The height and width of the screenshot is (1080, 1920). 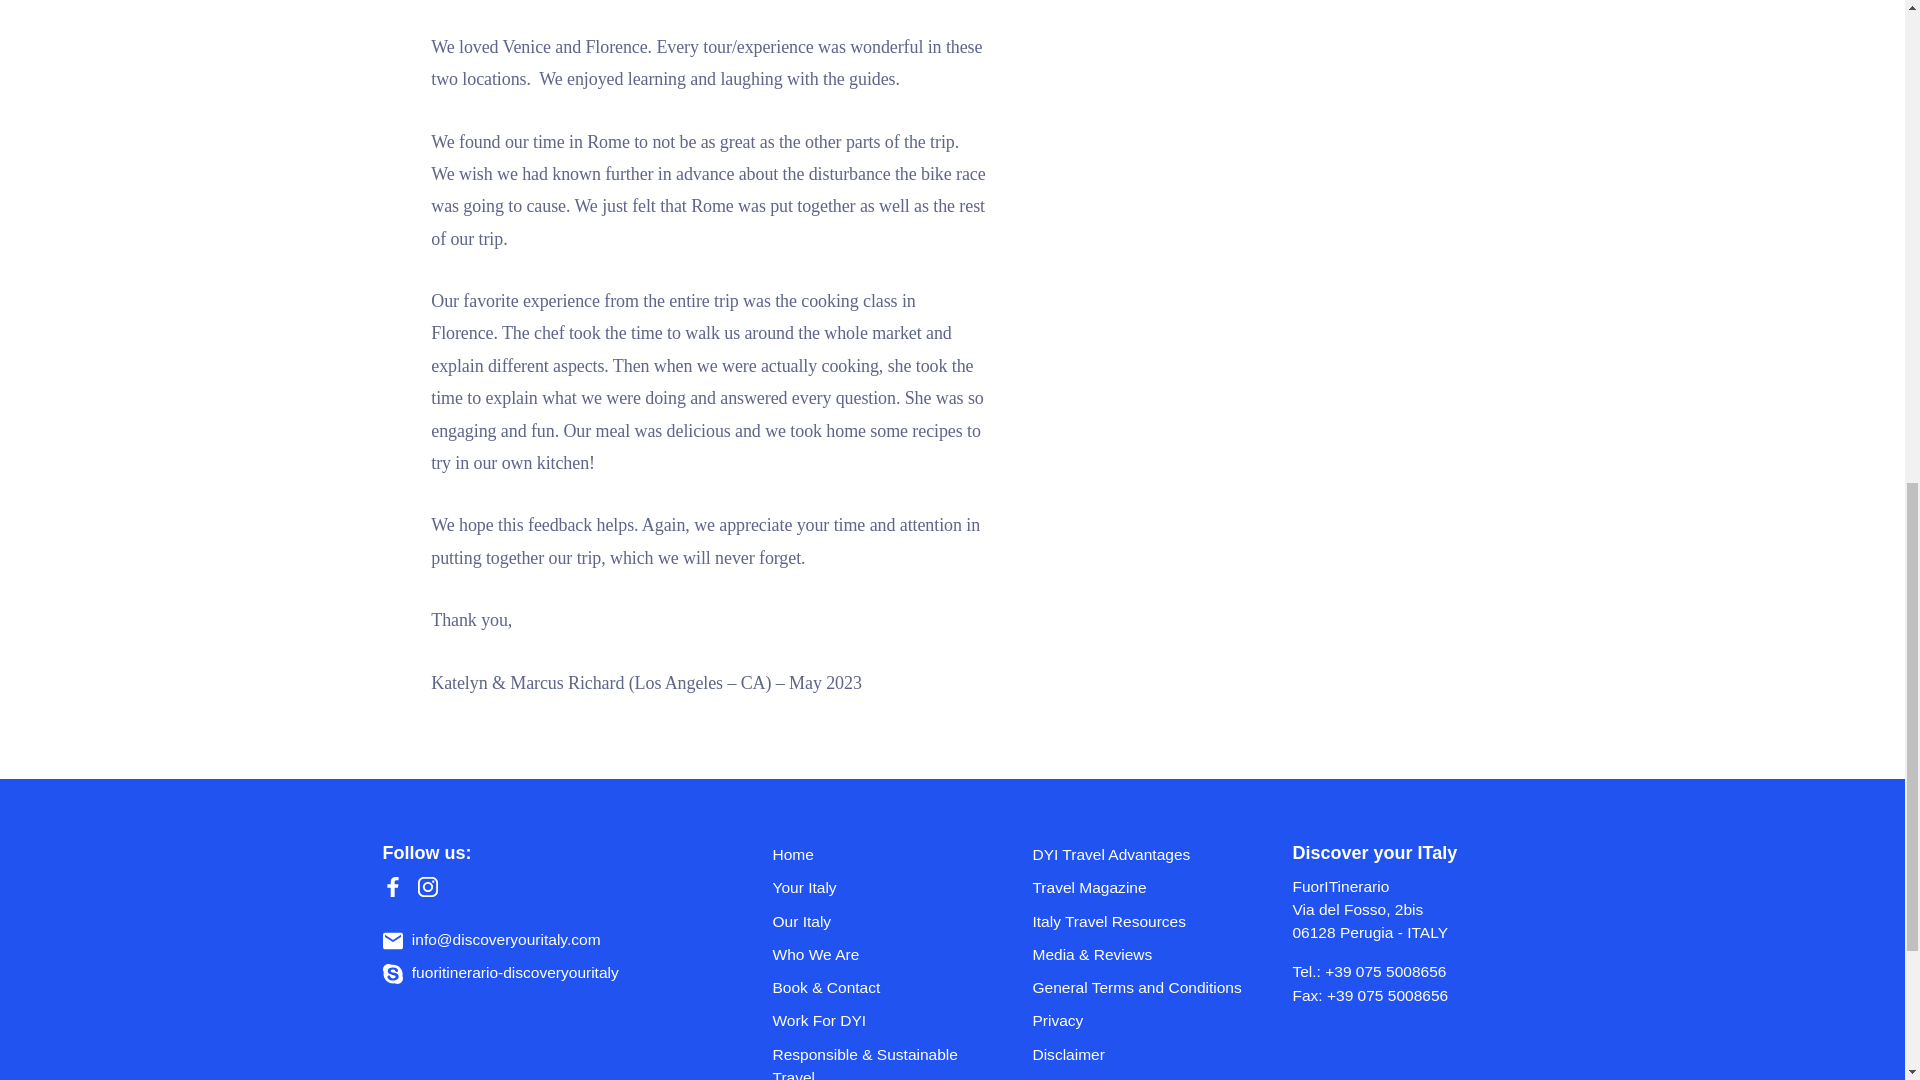 I want to click on Your Italy, so click(x=803, y=888).